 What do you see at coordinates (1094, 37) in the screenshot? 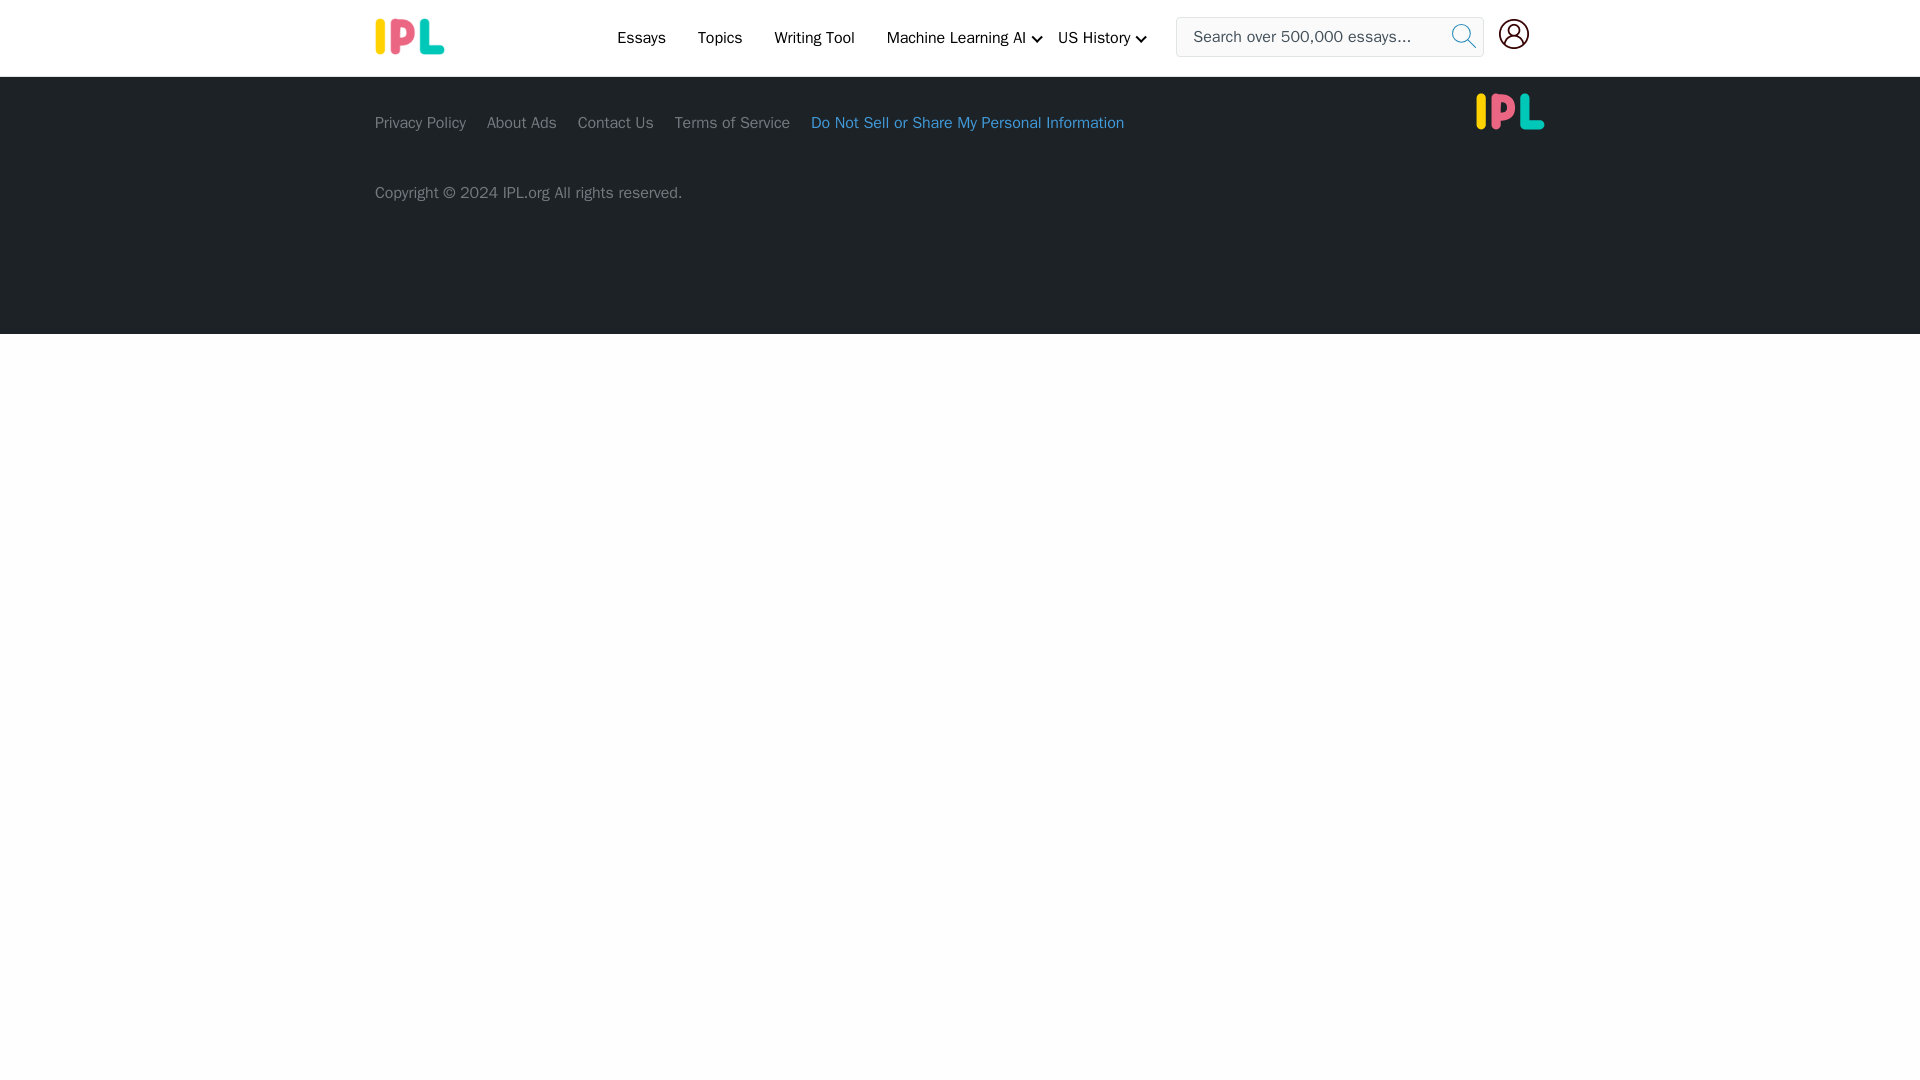
I see `US History` at bounding box center [1094, 37].